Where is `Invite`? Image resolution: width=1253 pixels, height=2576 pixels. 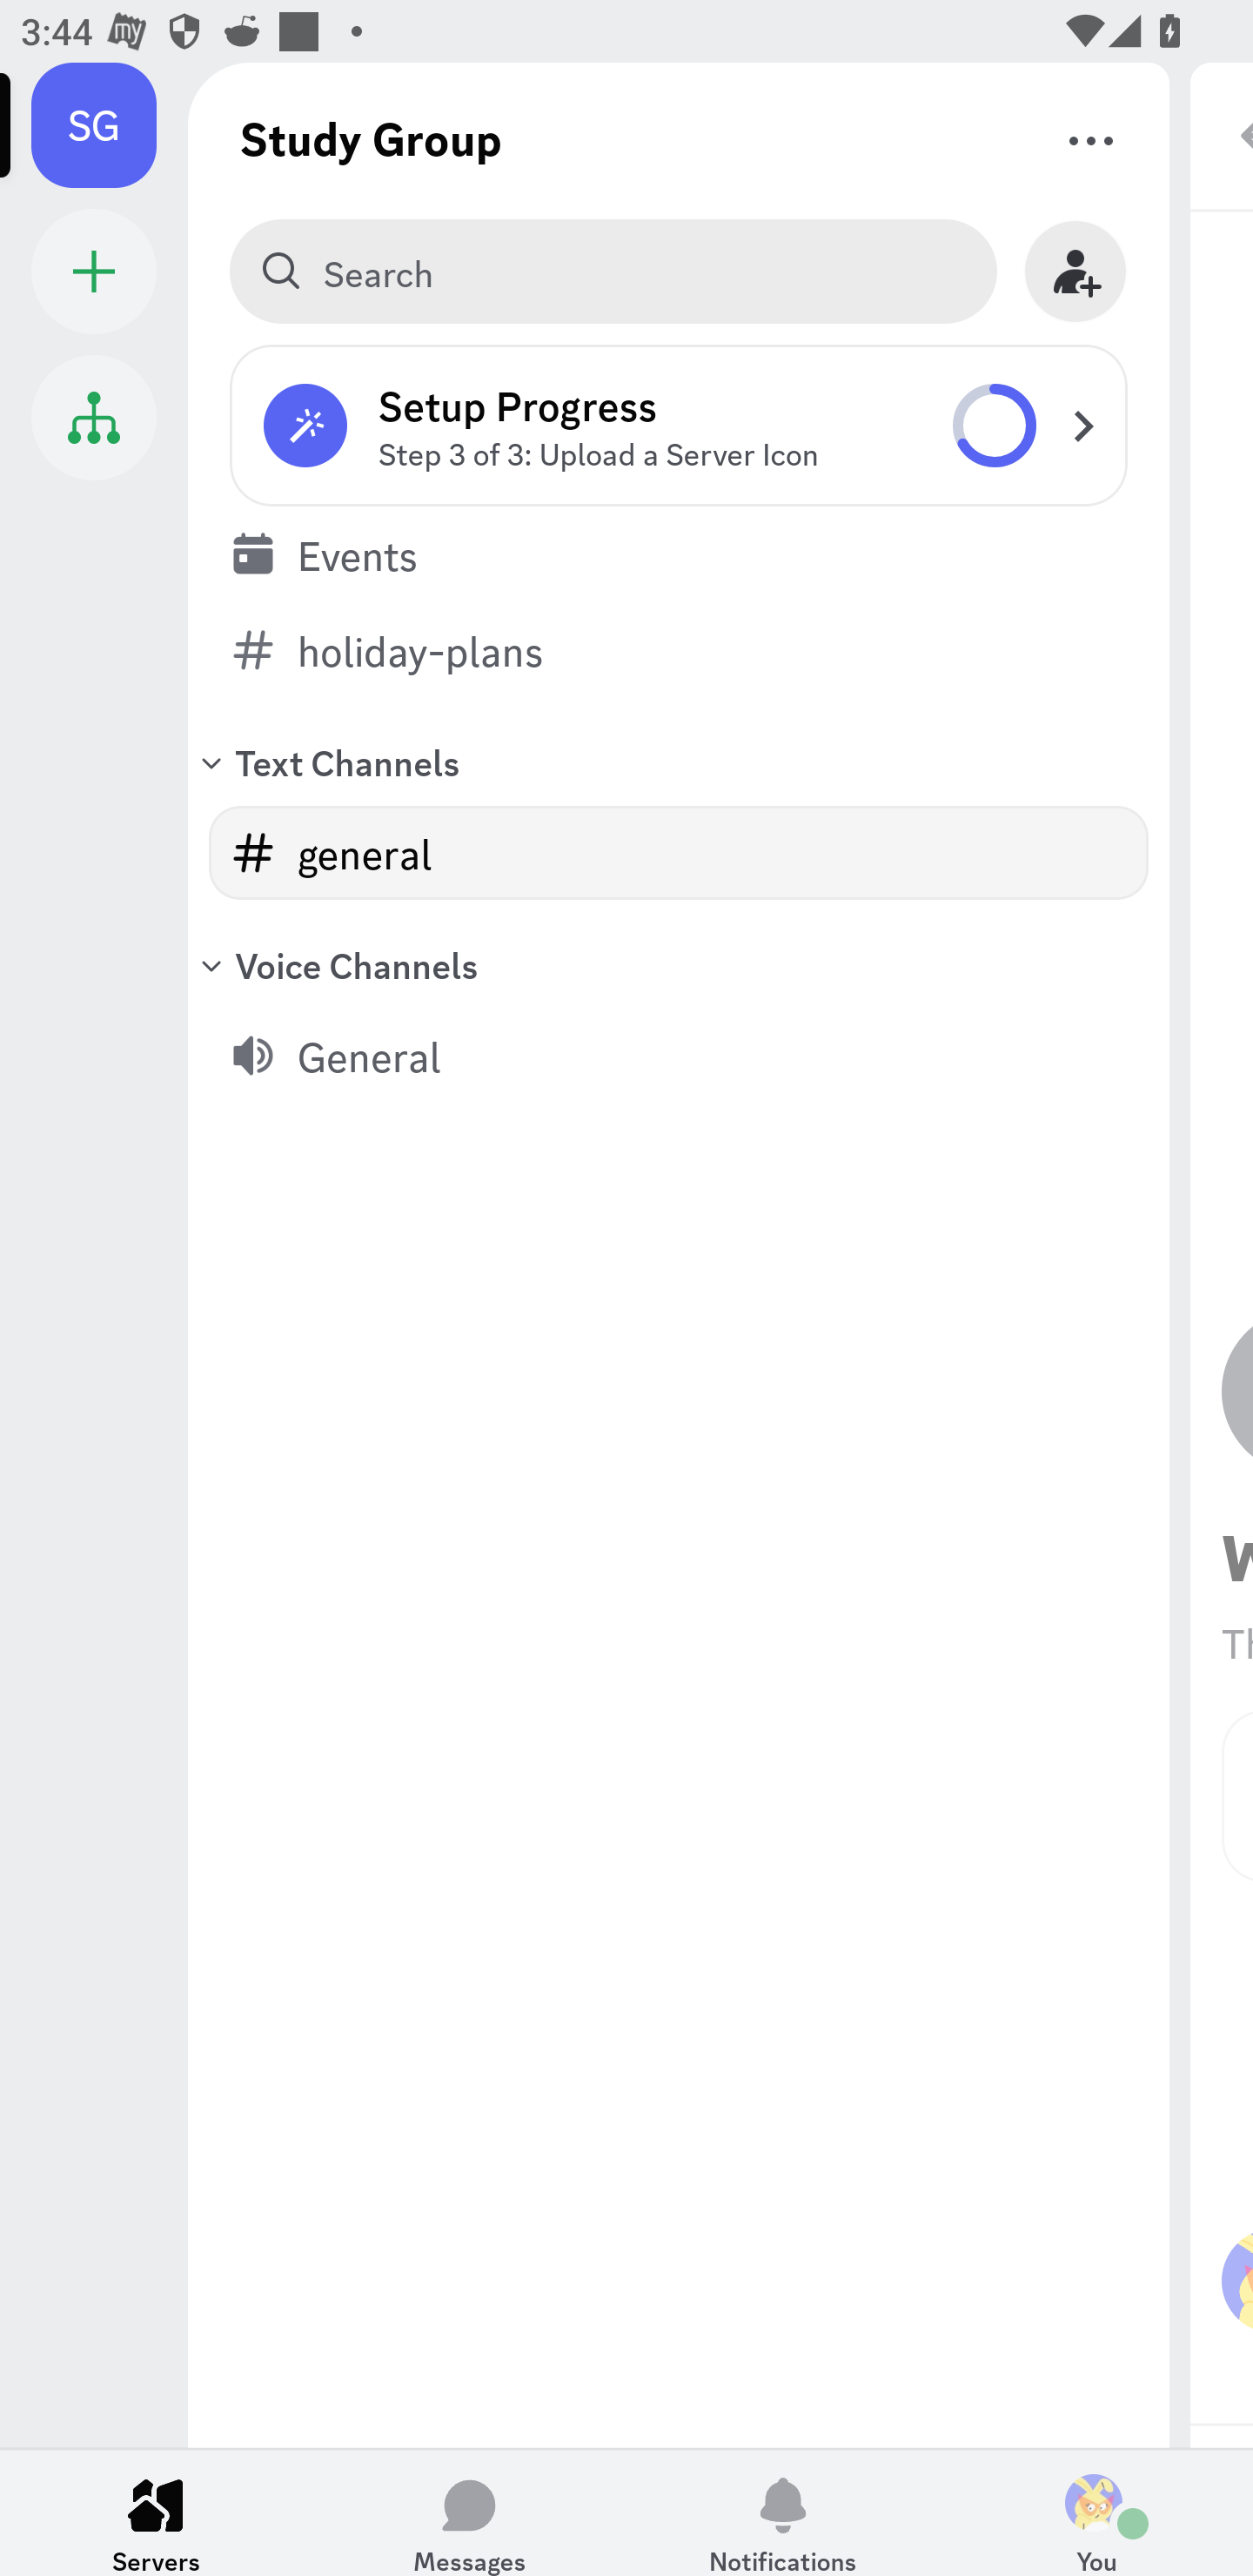
Invite is located at coordinates (1075, 272).